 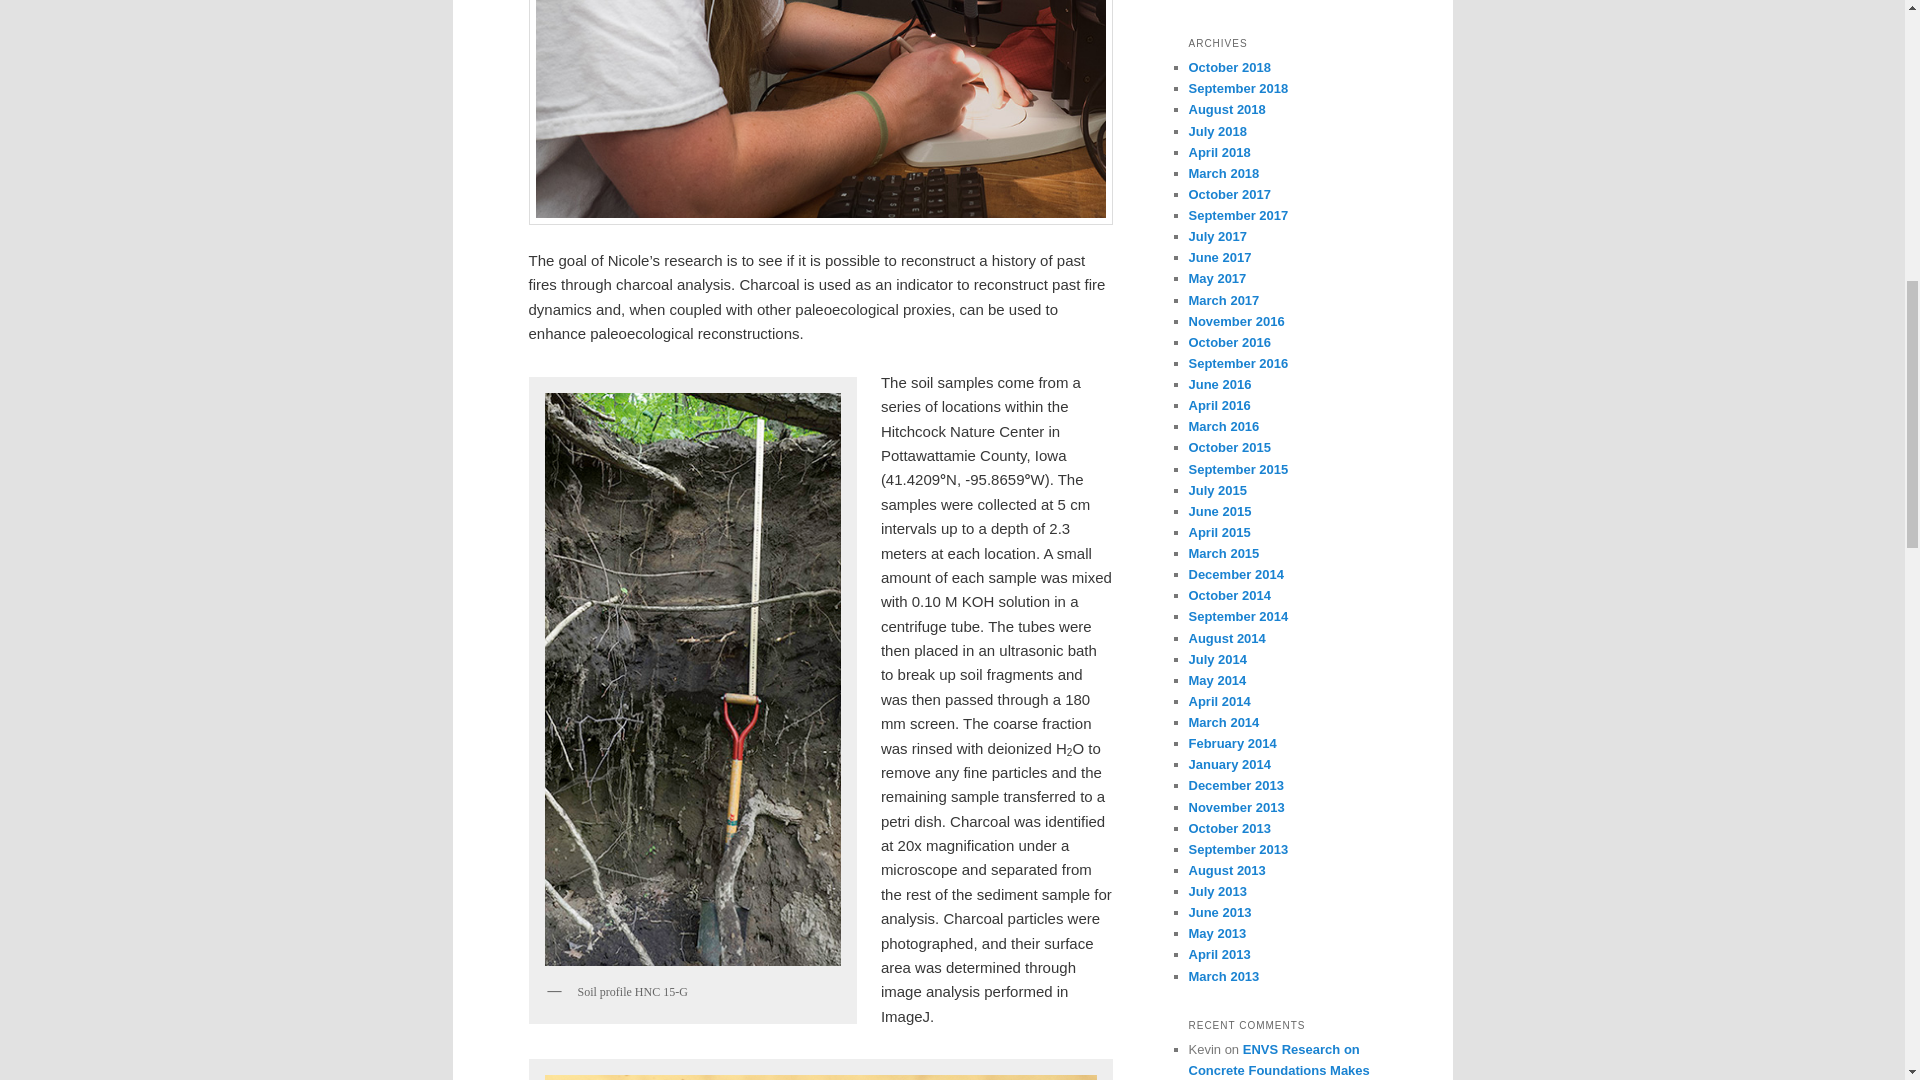 What do you see at coordinates (1238, 215) in the screenshot?
I see `September 2017` at bounding box center [1238, 215].